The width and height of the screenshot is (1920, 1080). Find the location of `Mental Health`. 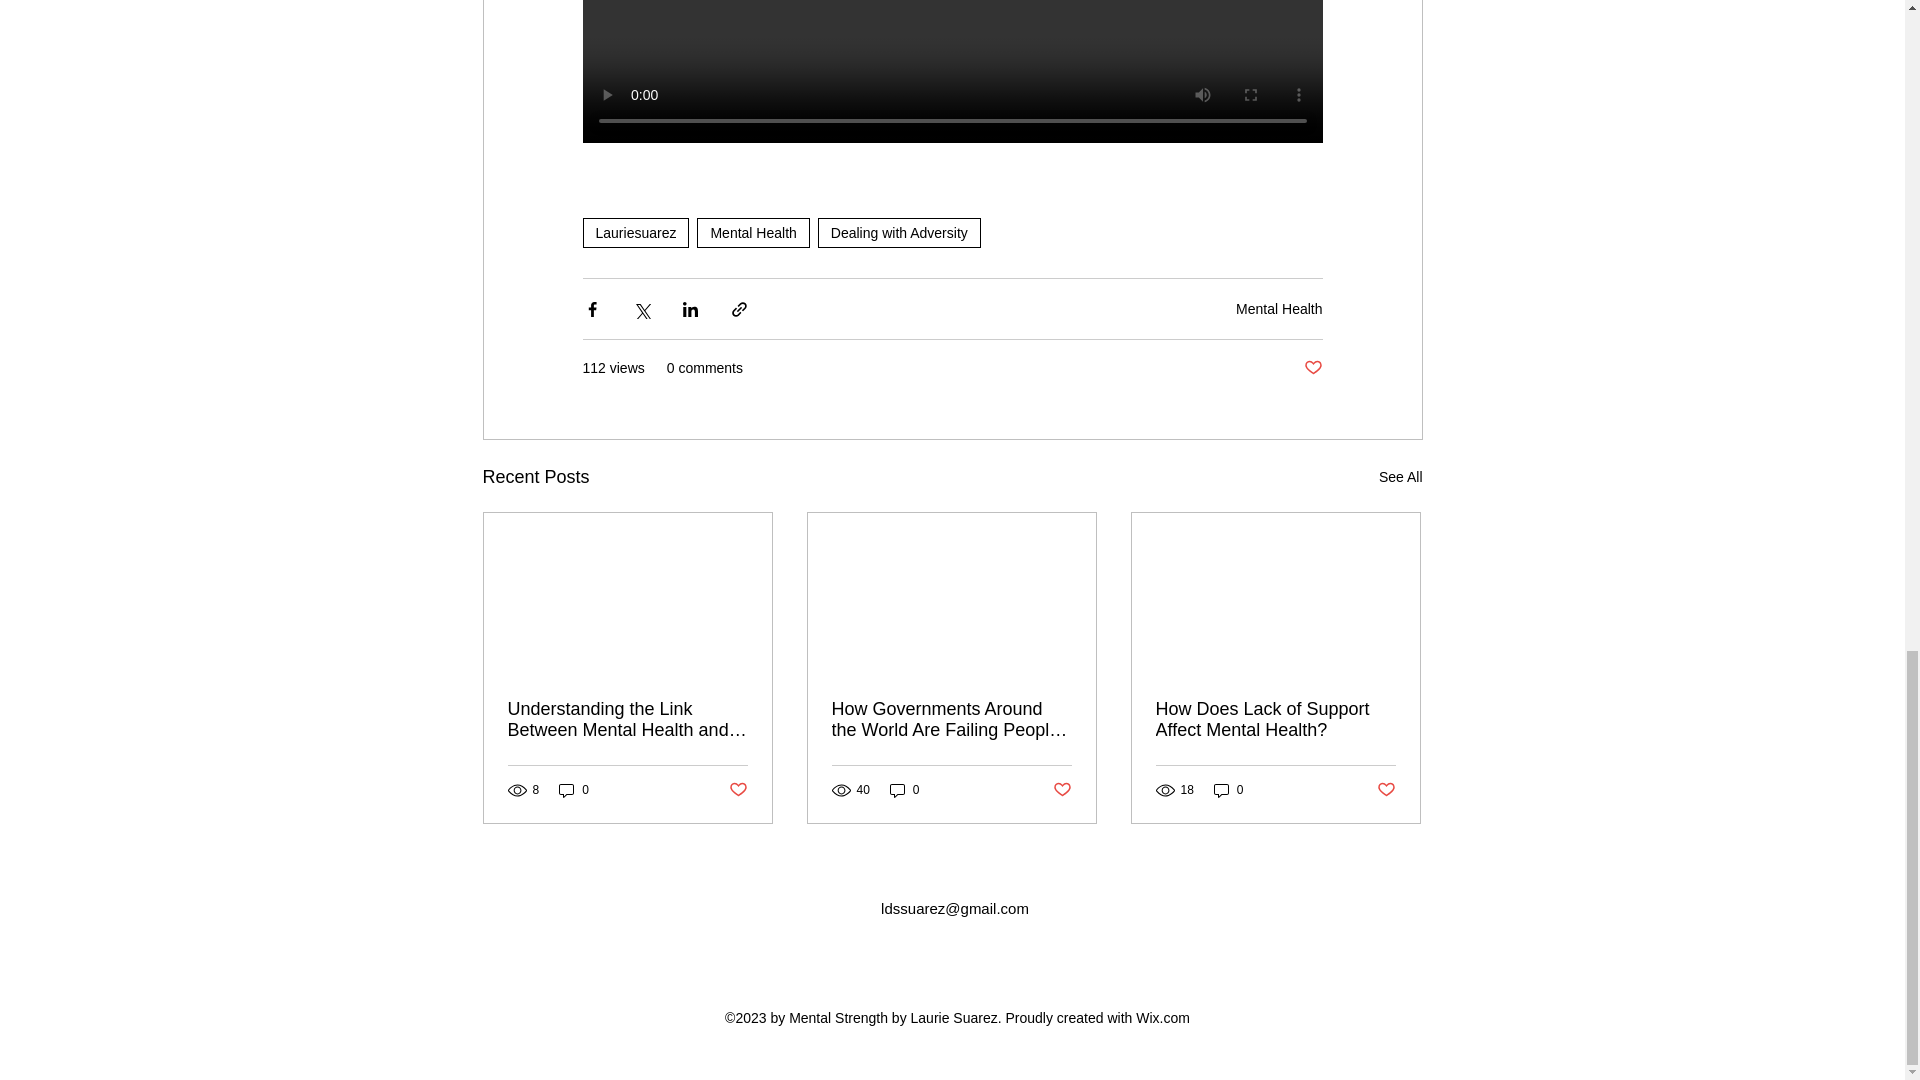

Mental Health is located at coordinates (1279, 309).